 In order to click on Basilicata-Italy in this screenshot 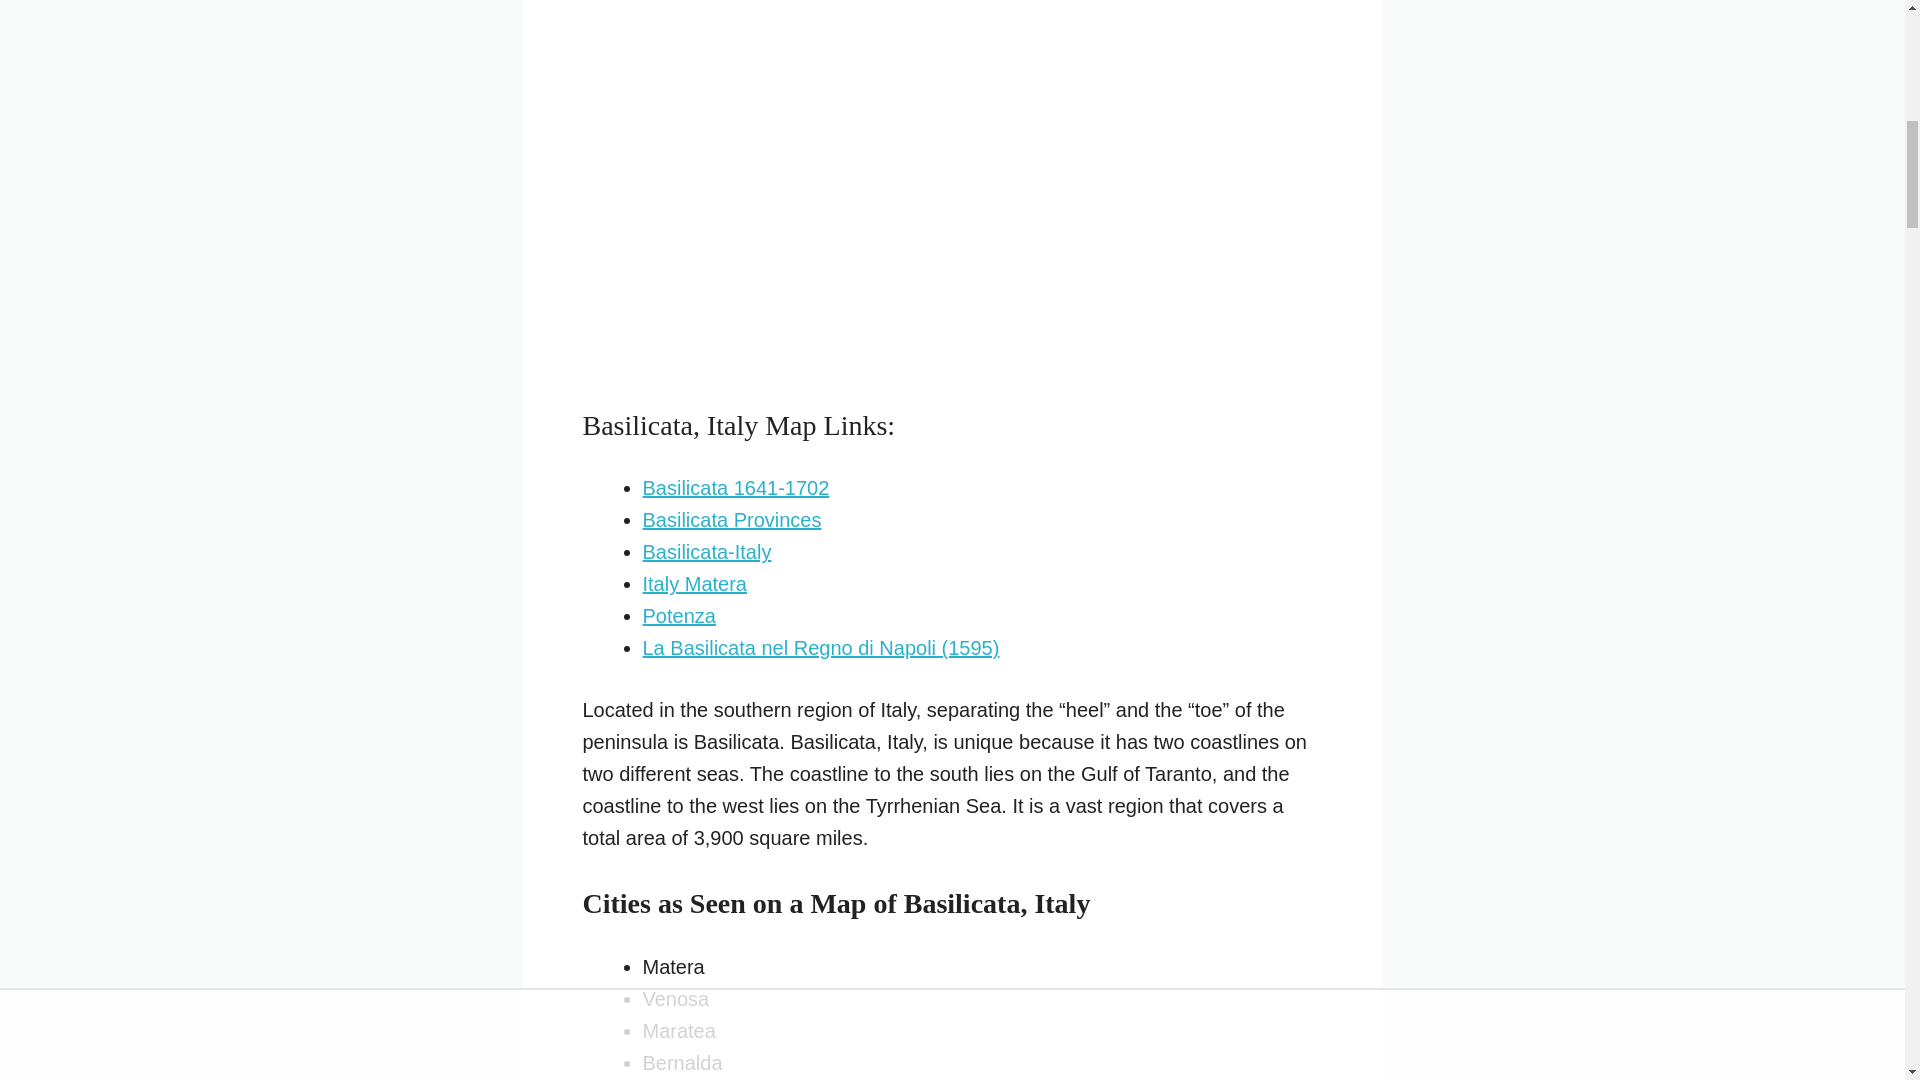, I will do `click(706, 552)`.